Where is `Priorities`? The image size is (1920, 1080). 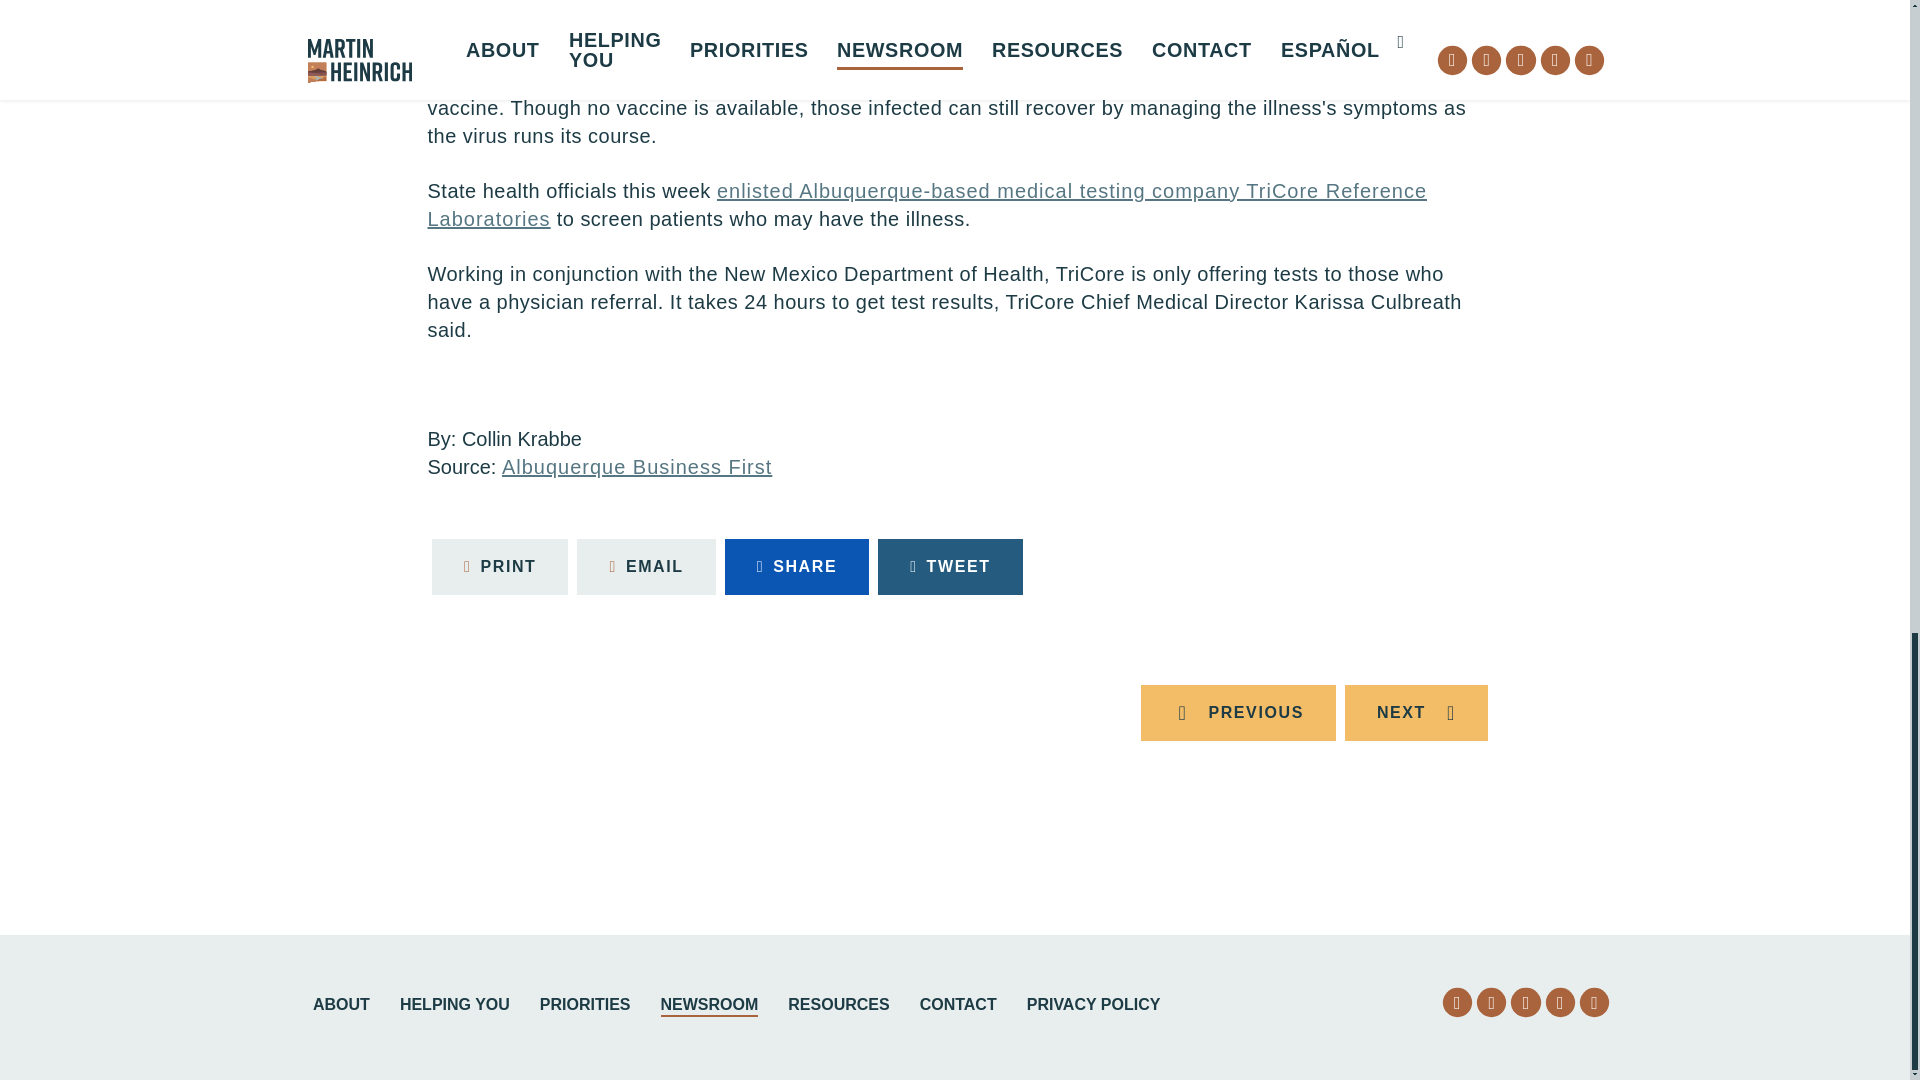
Priorities is located at coordinates (585, 1006).